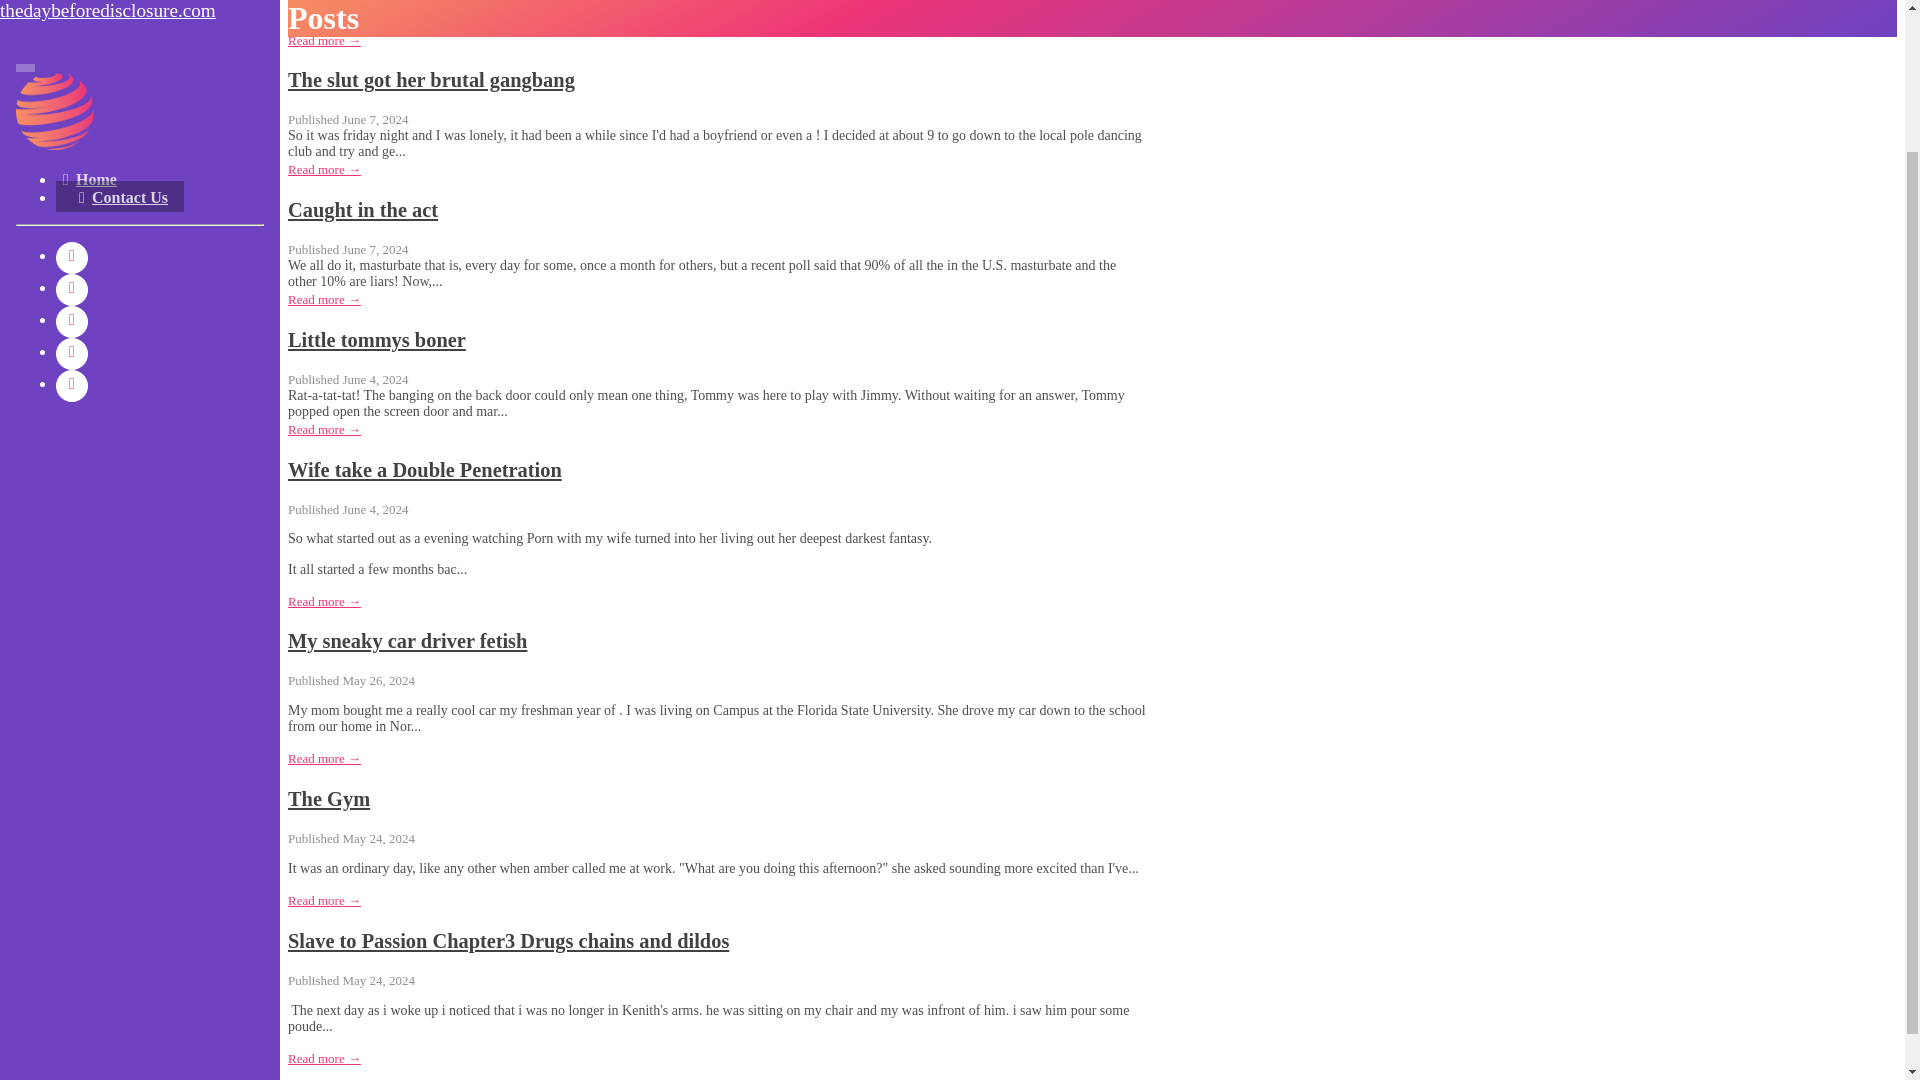 The height and width of the screenshot is (1080, 1920). Describe the element at coordinates (407, 640) in the screenshot. I see `My sneaky car driver fetish` at that location.